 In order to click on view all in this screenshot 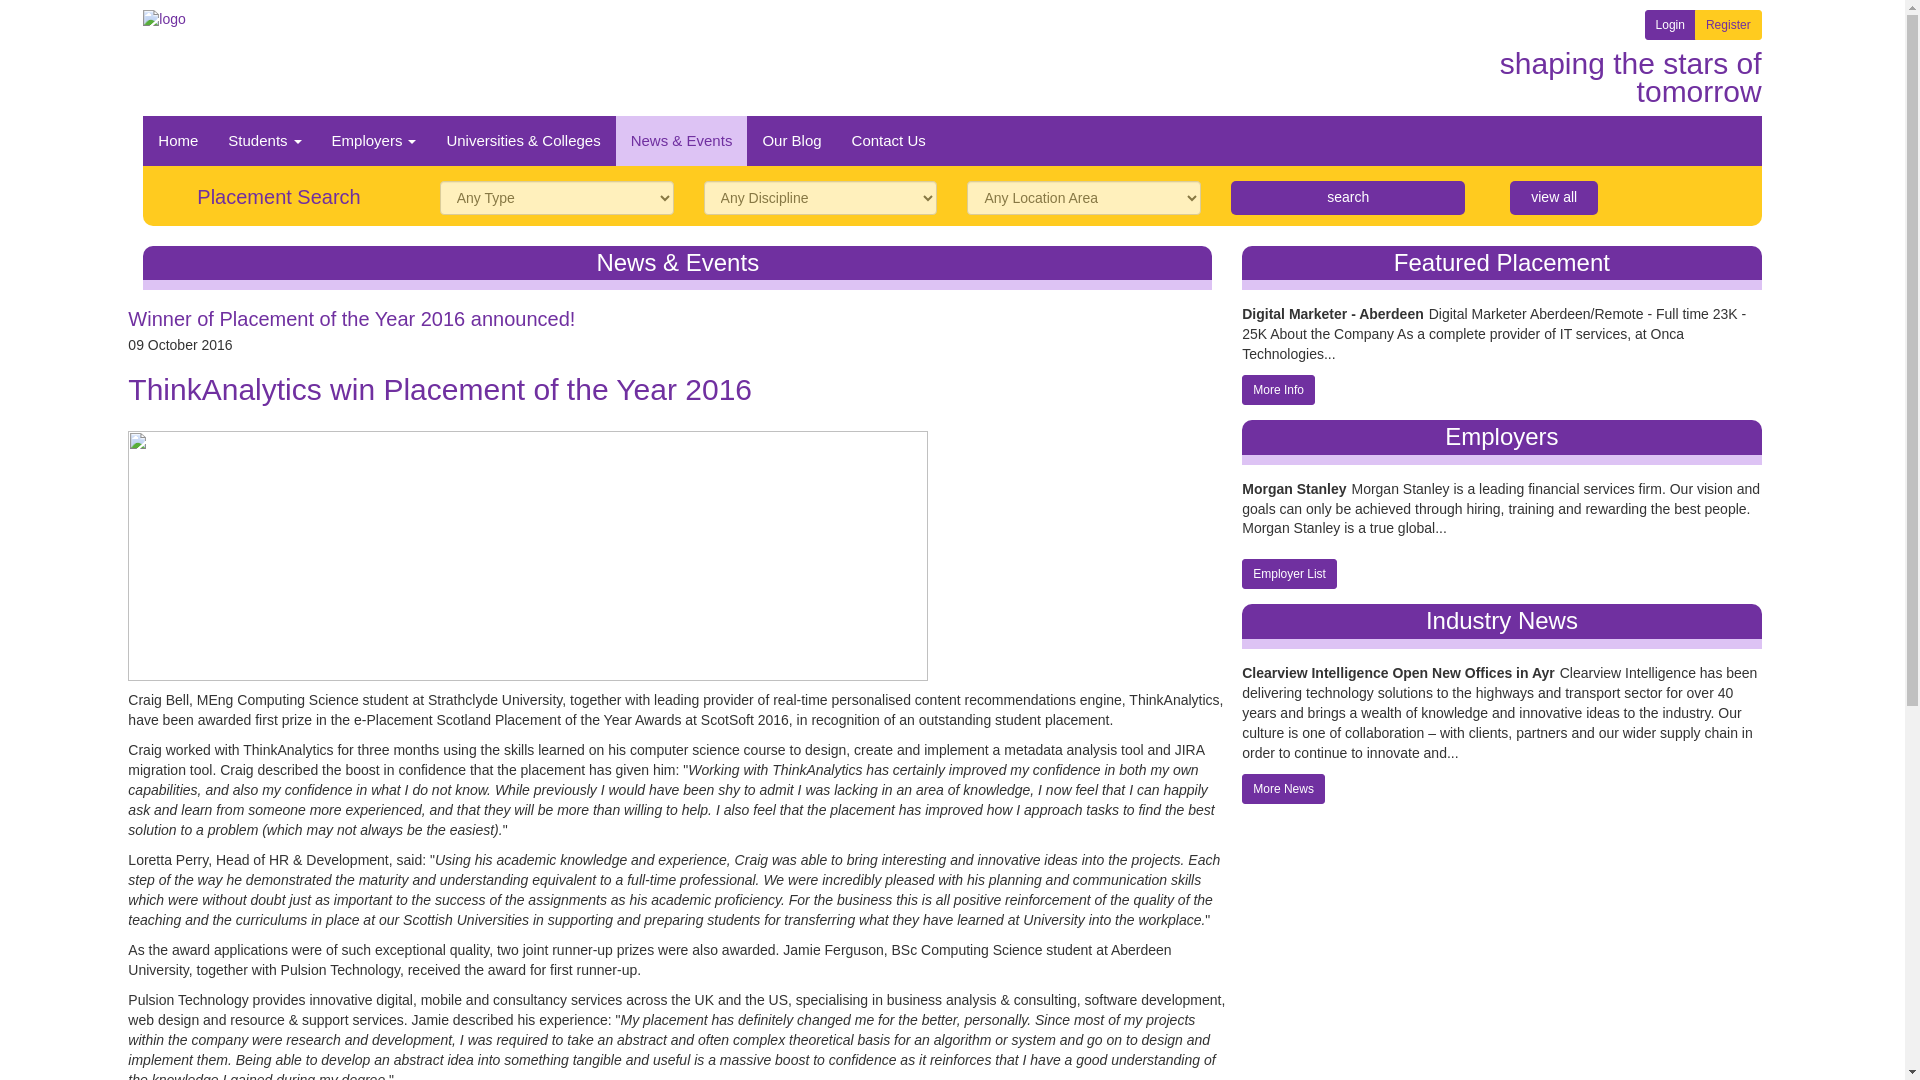, I will do `click(1553, 198)`.